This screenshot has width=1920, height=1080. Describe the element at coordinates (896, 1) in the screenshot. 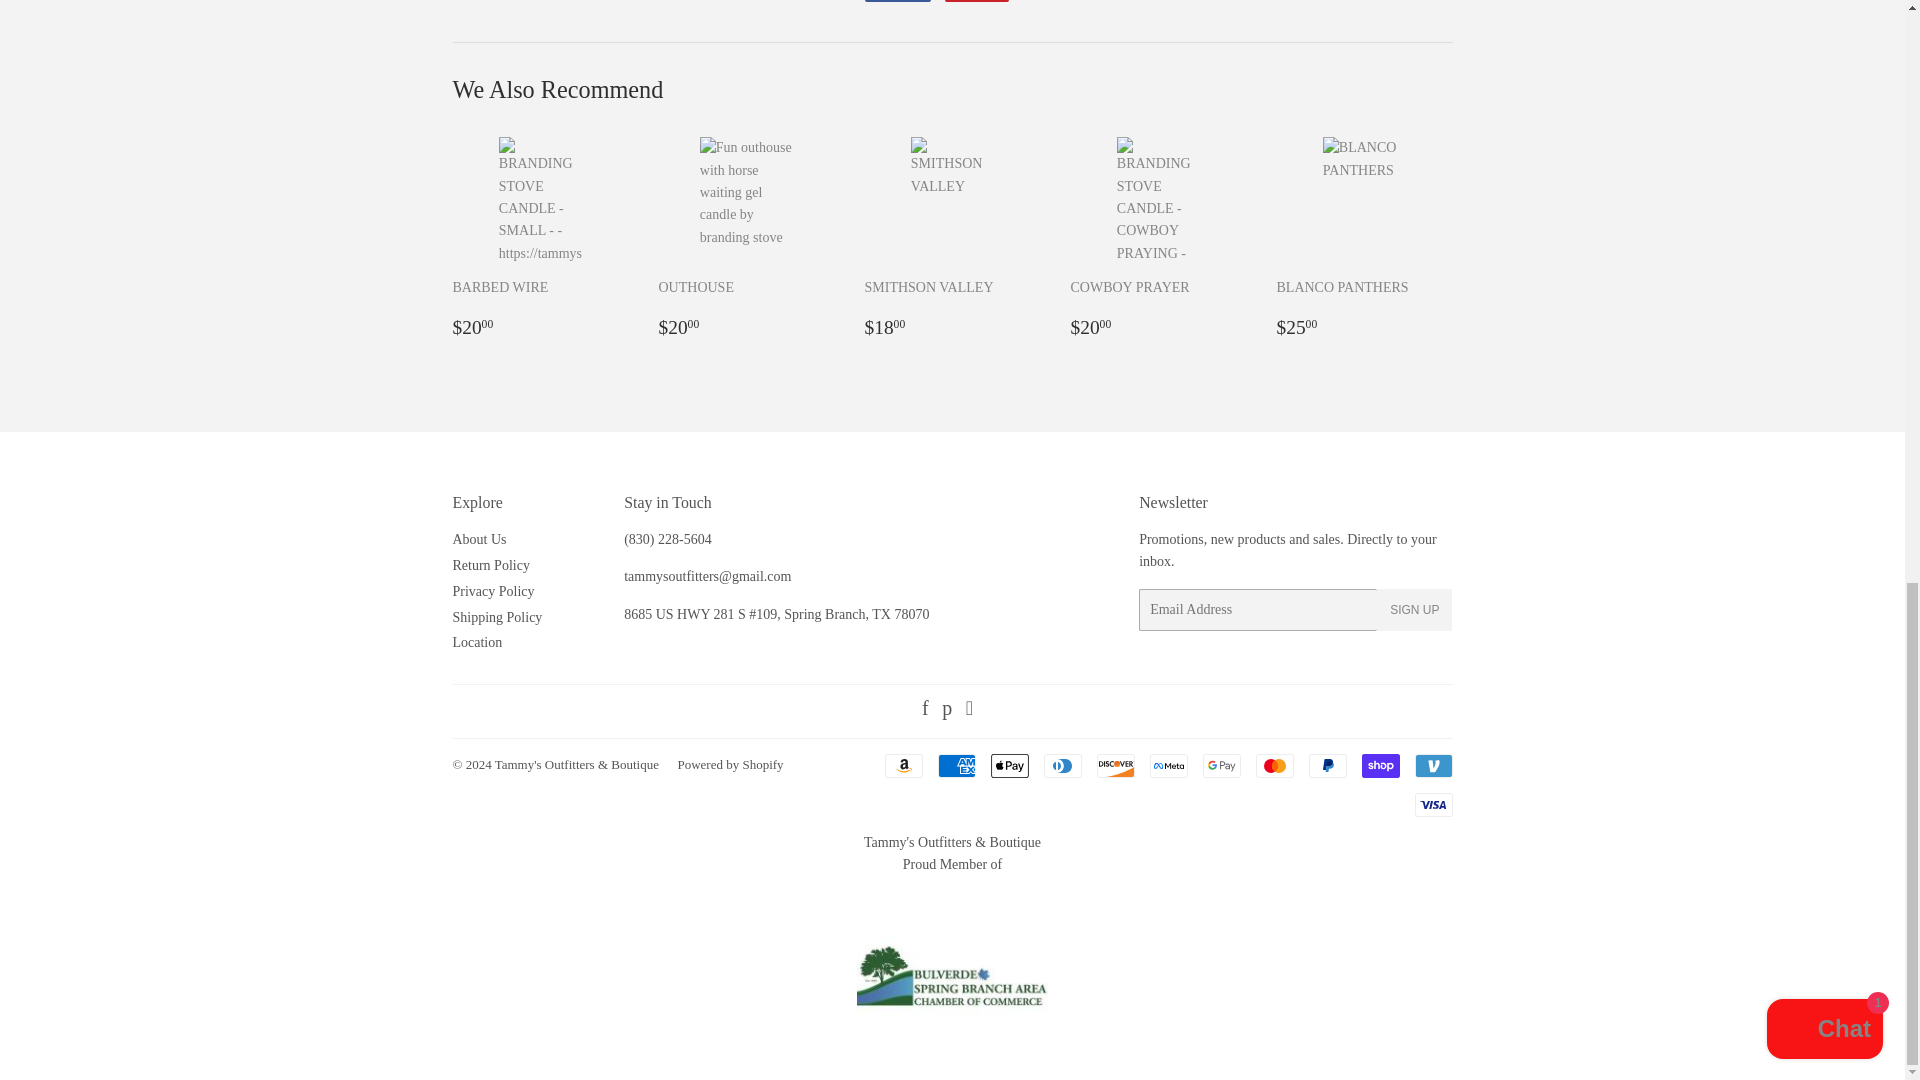

I see `Share on Facebook` at that location.